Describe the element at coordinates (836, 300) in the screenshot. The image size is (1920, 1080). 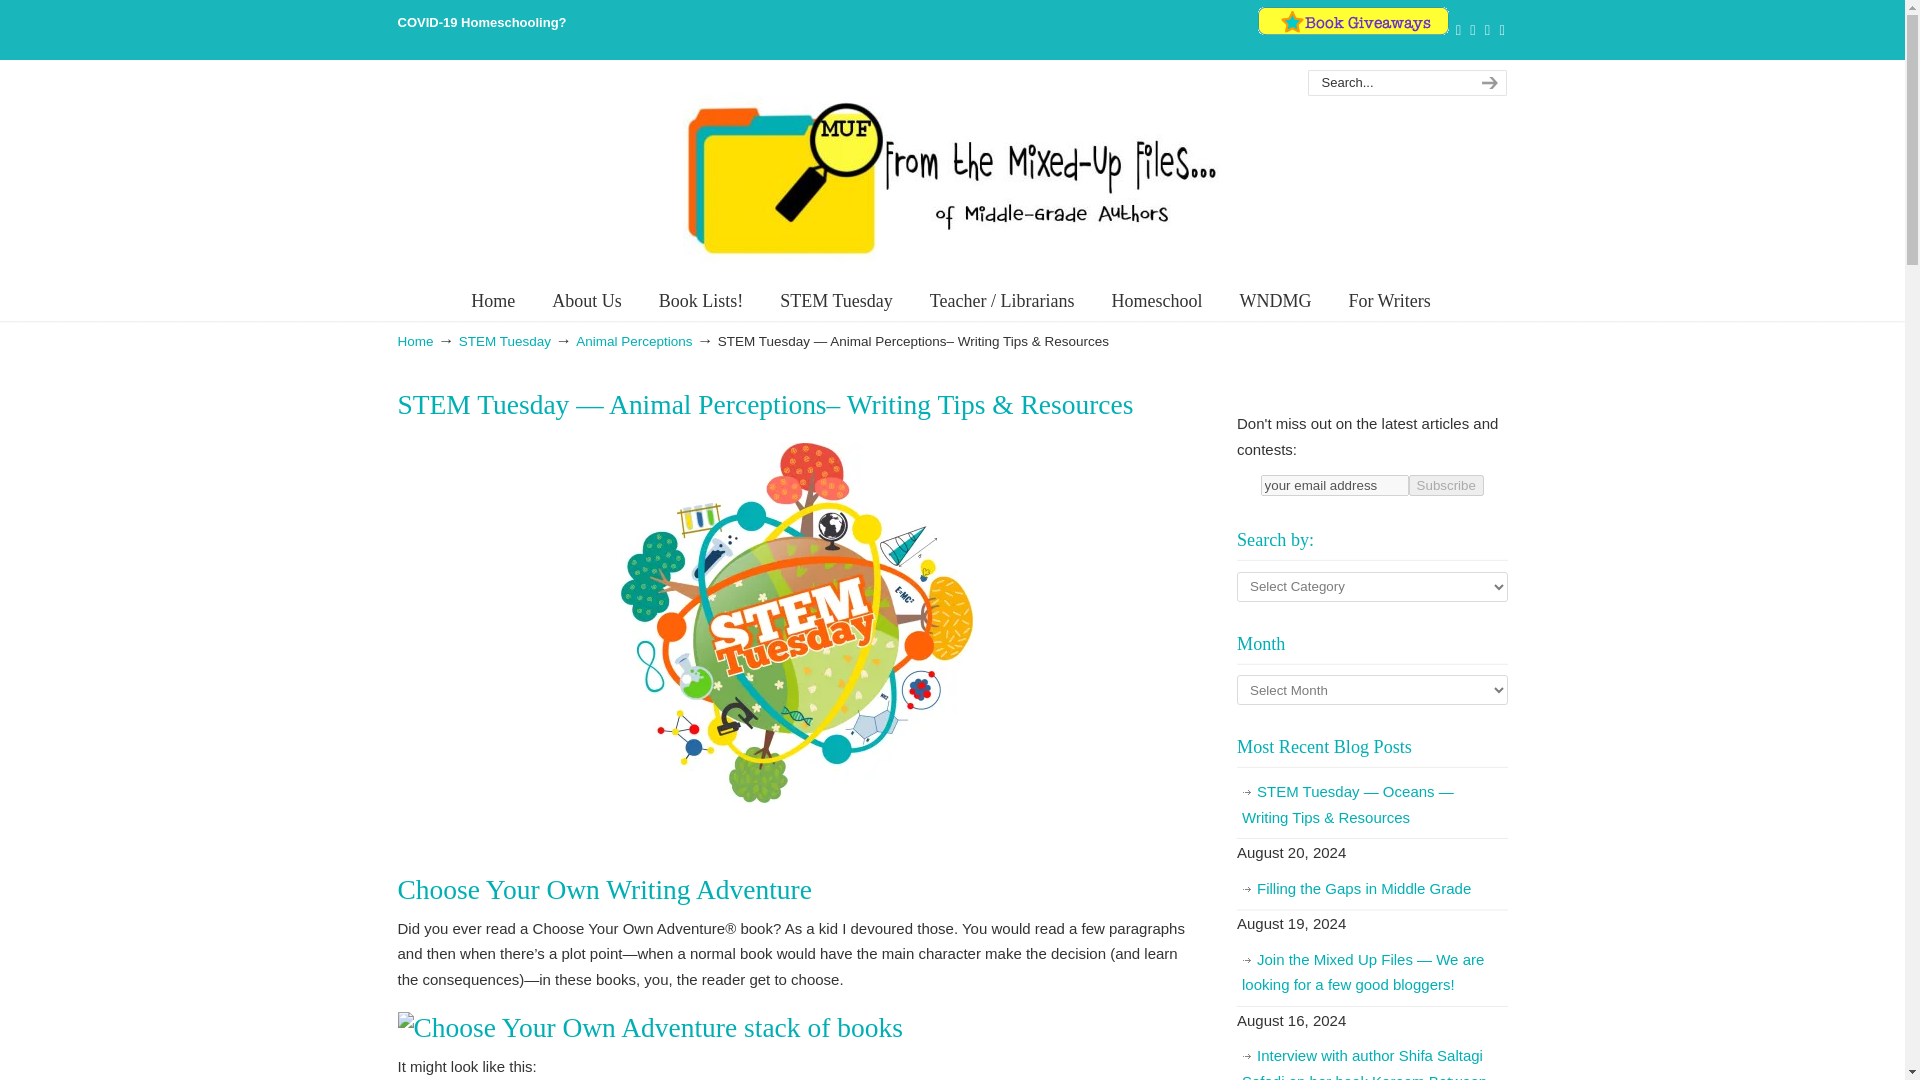
I see `STEM Tuesday` at that location.